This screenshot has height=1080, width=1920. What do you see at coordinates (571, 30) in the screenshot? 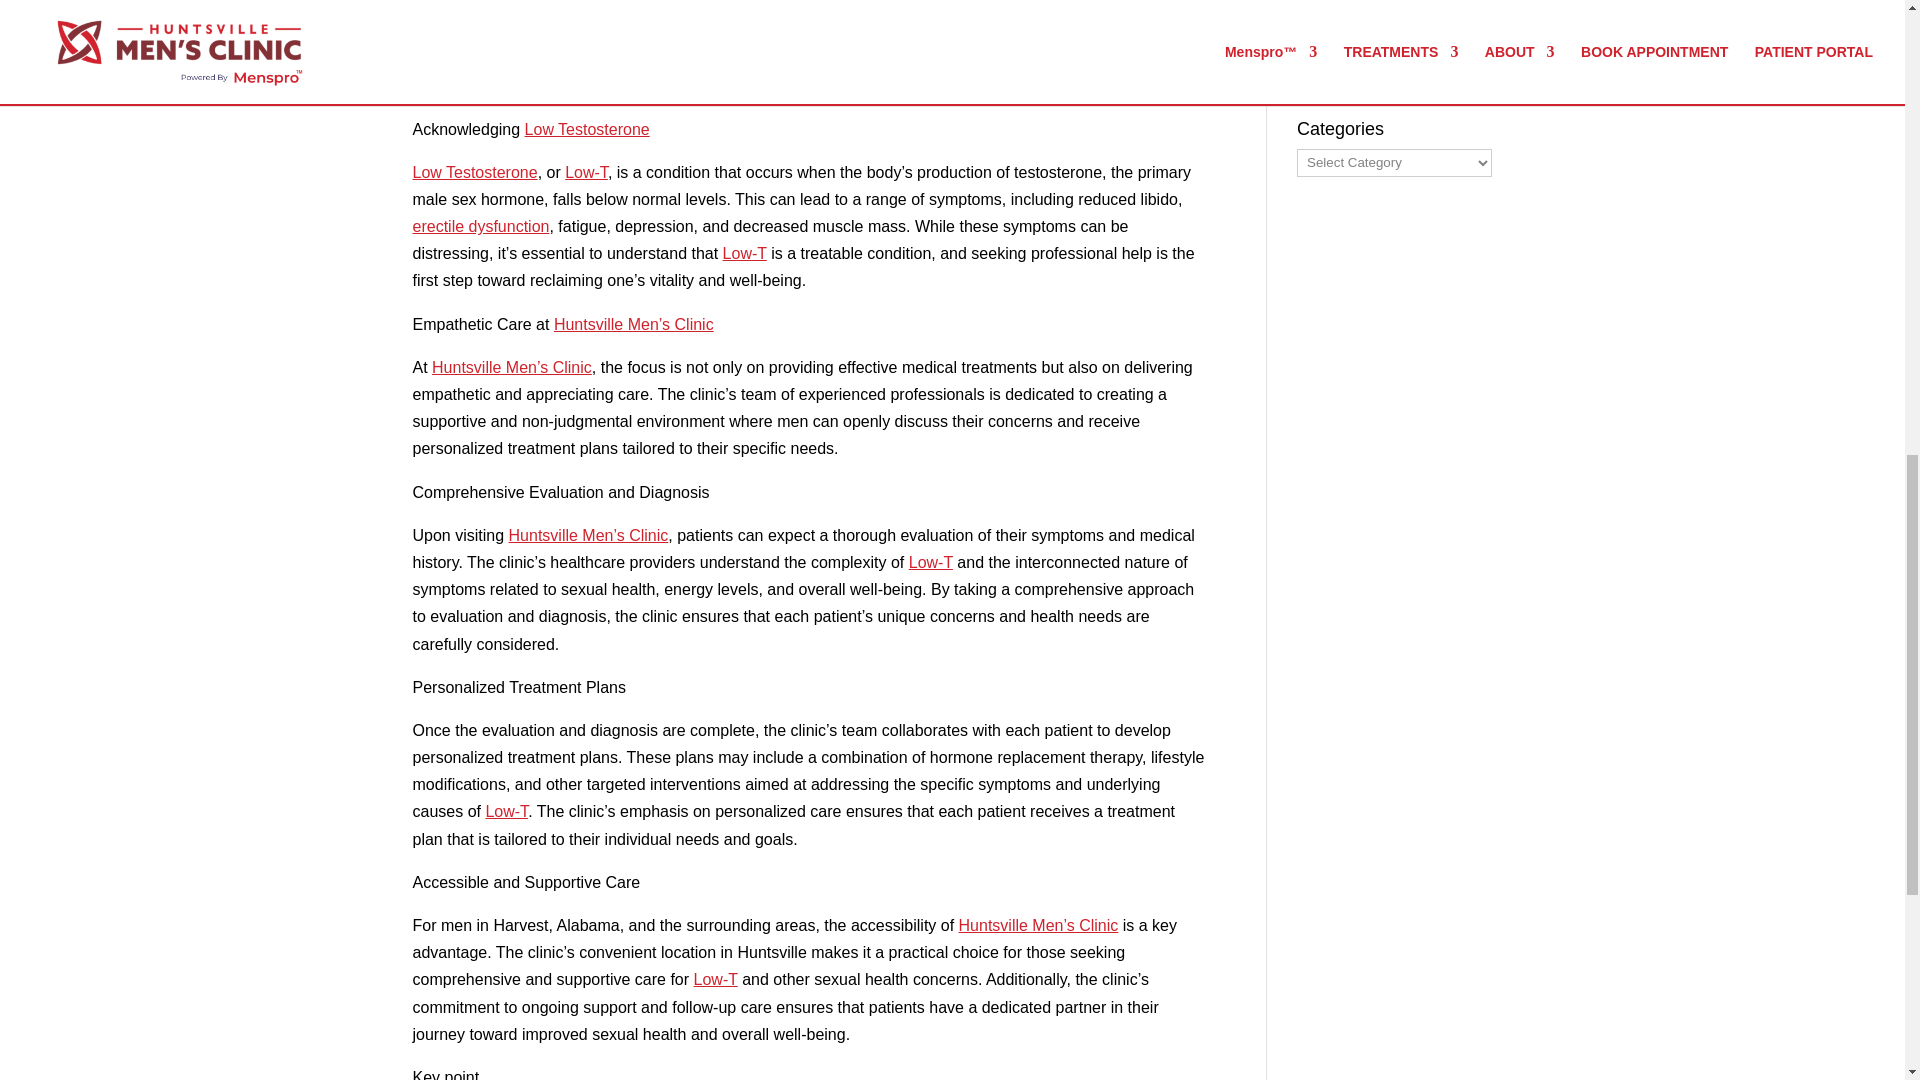
I see `LOW-T LINK` at bounding box center [571, 30].